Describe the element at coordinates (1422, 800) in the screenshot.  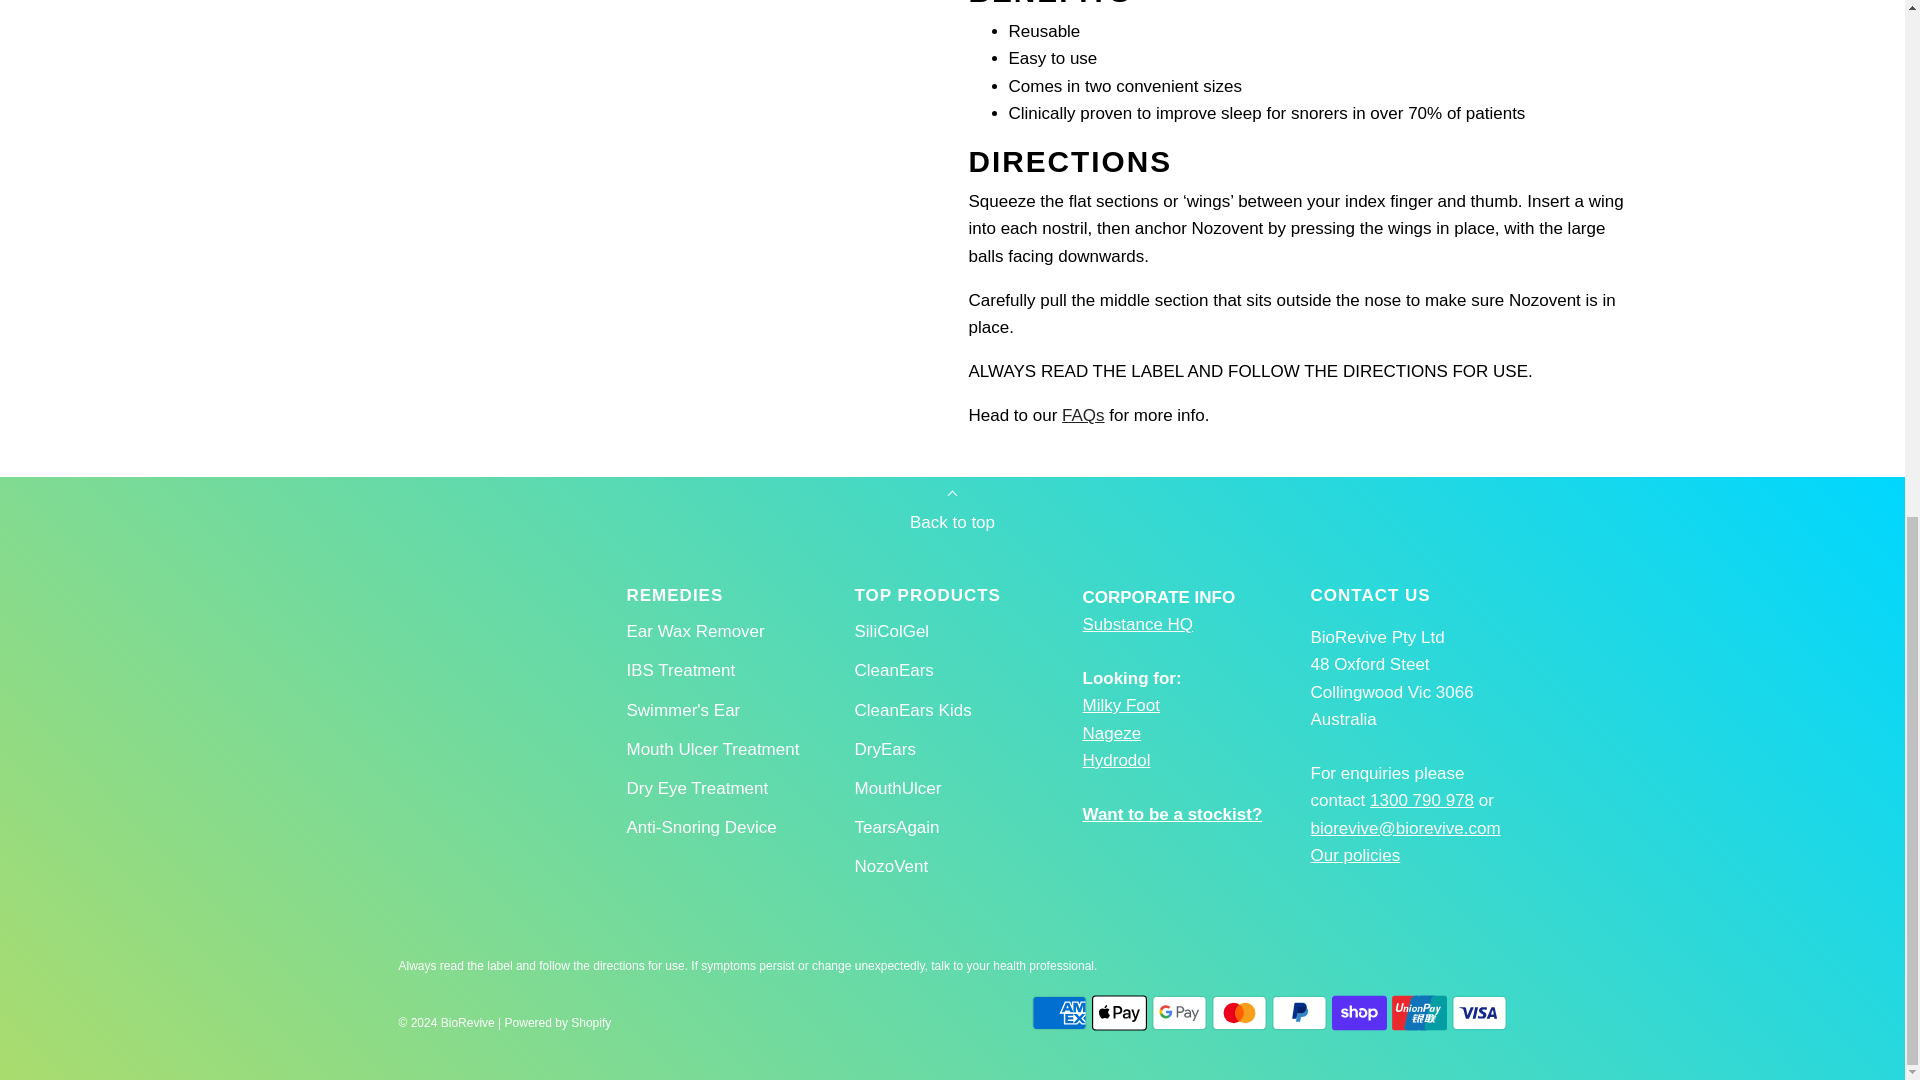
I see `tel:1300790978` at that location.